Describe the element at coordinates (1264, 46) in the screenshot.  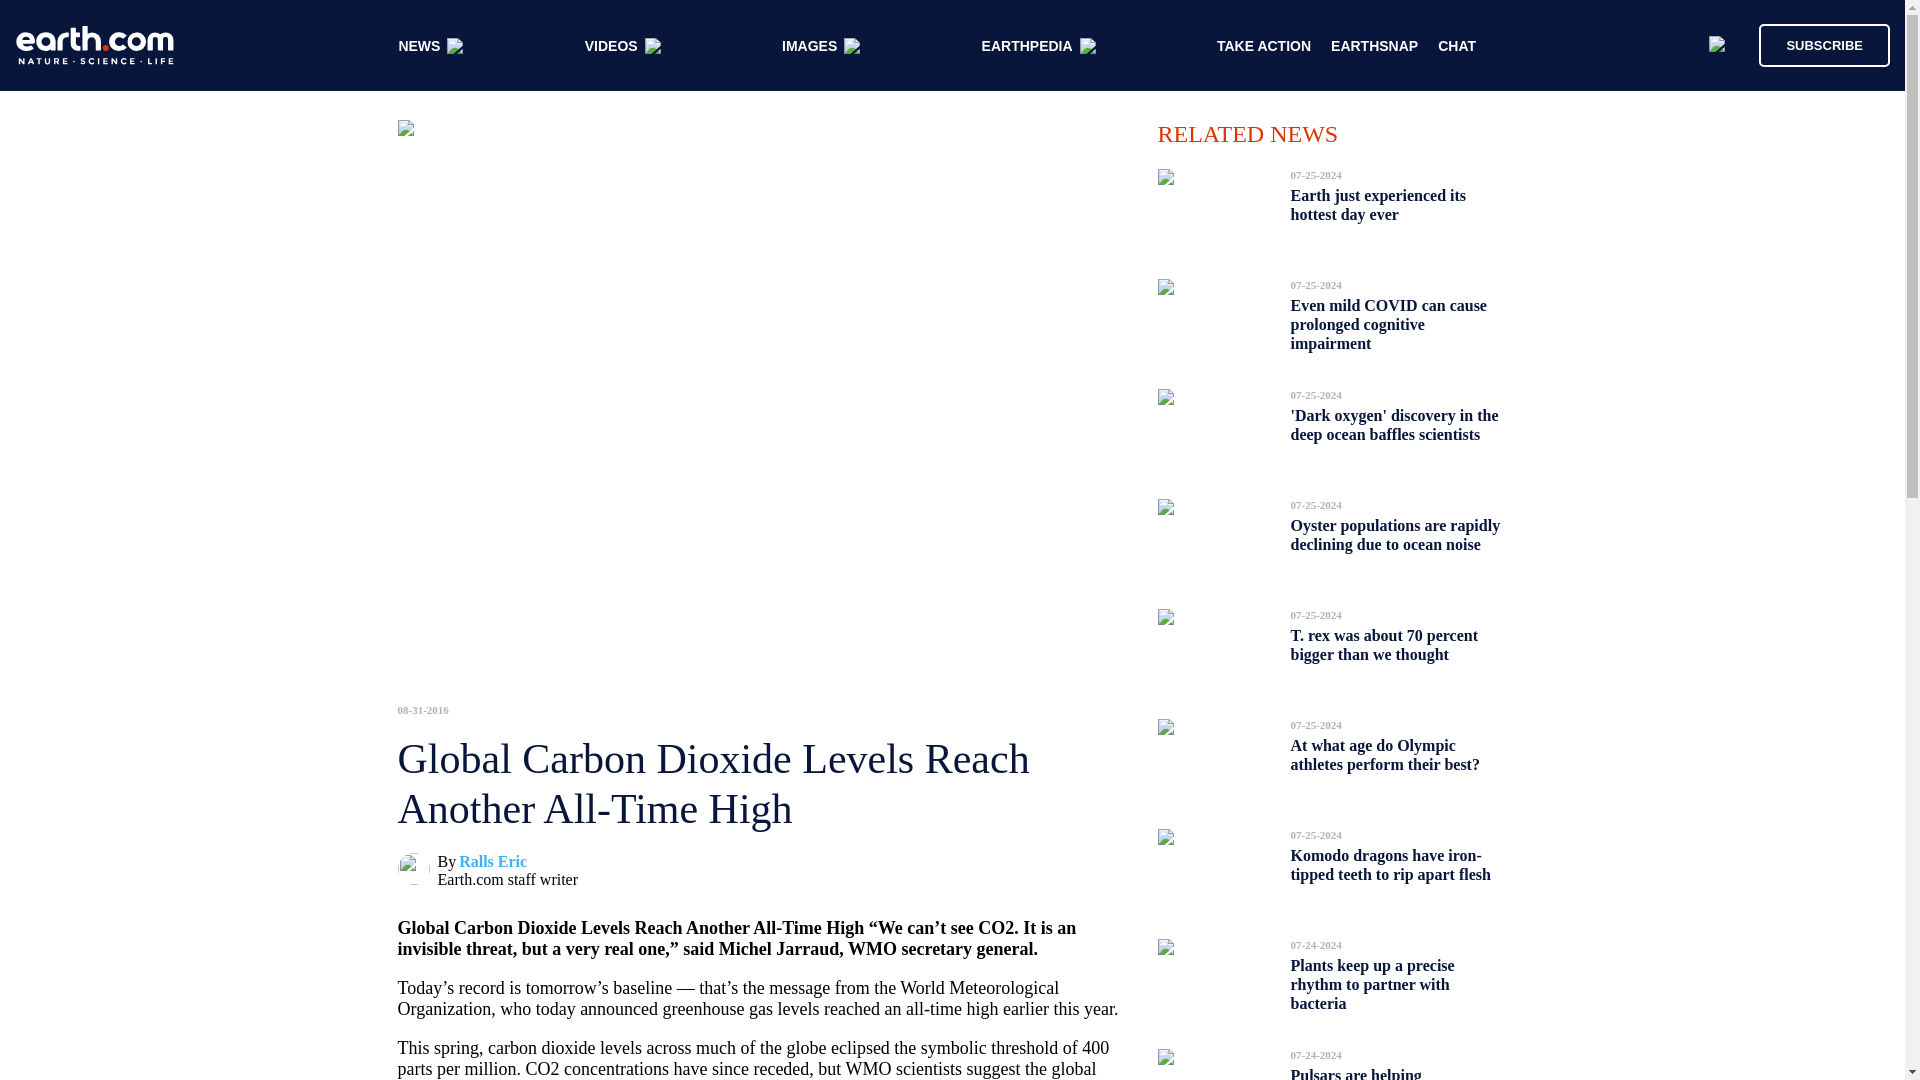
I see `TAKE ACTION` at that location.